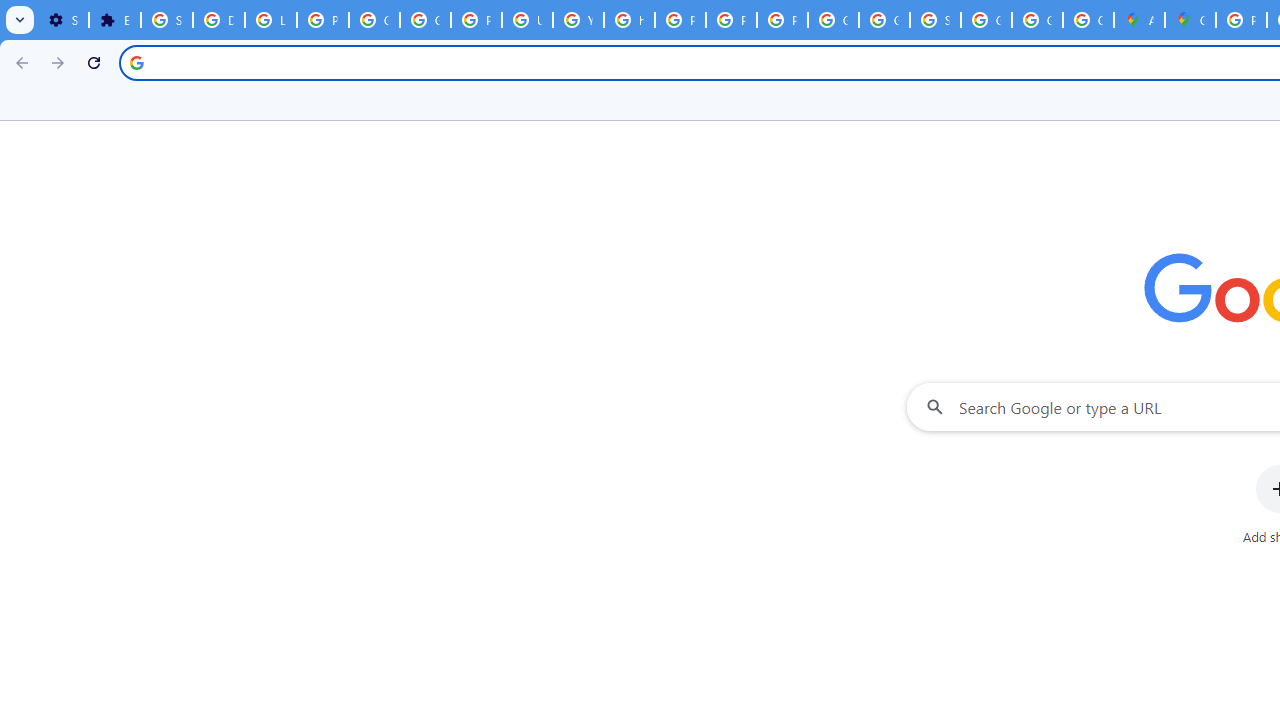 This screenshot has height=720, width=1280. I want to click on Delete photos & videos - Computer - Google Photos Help, so click(218, 20).